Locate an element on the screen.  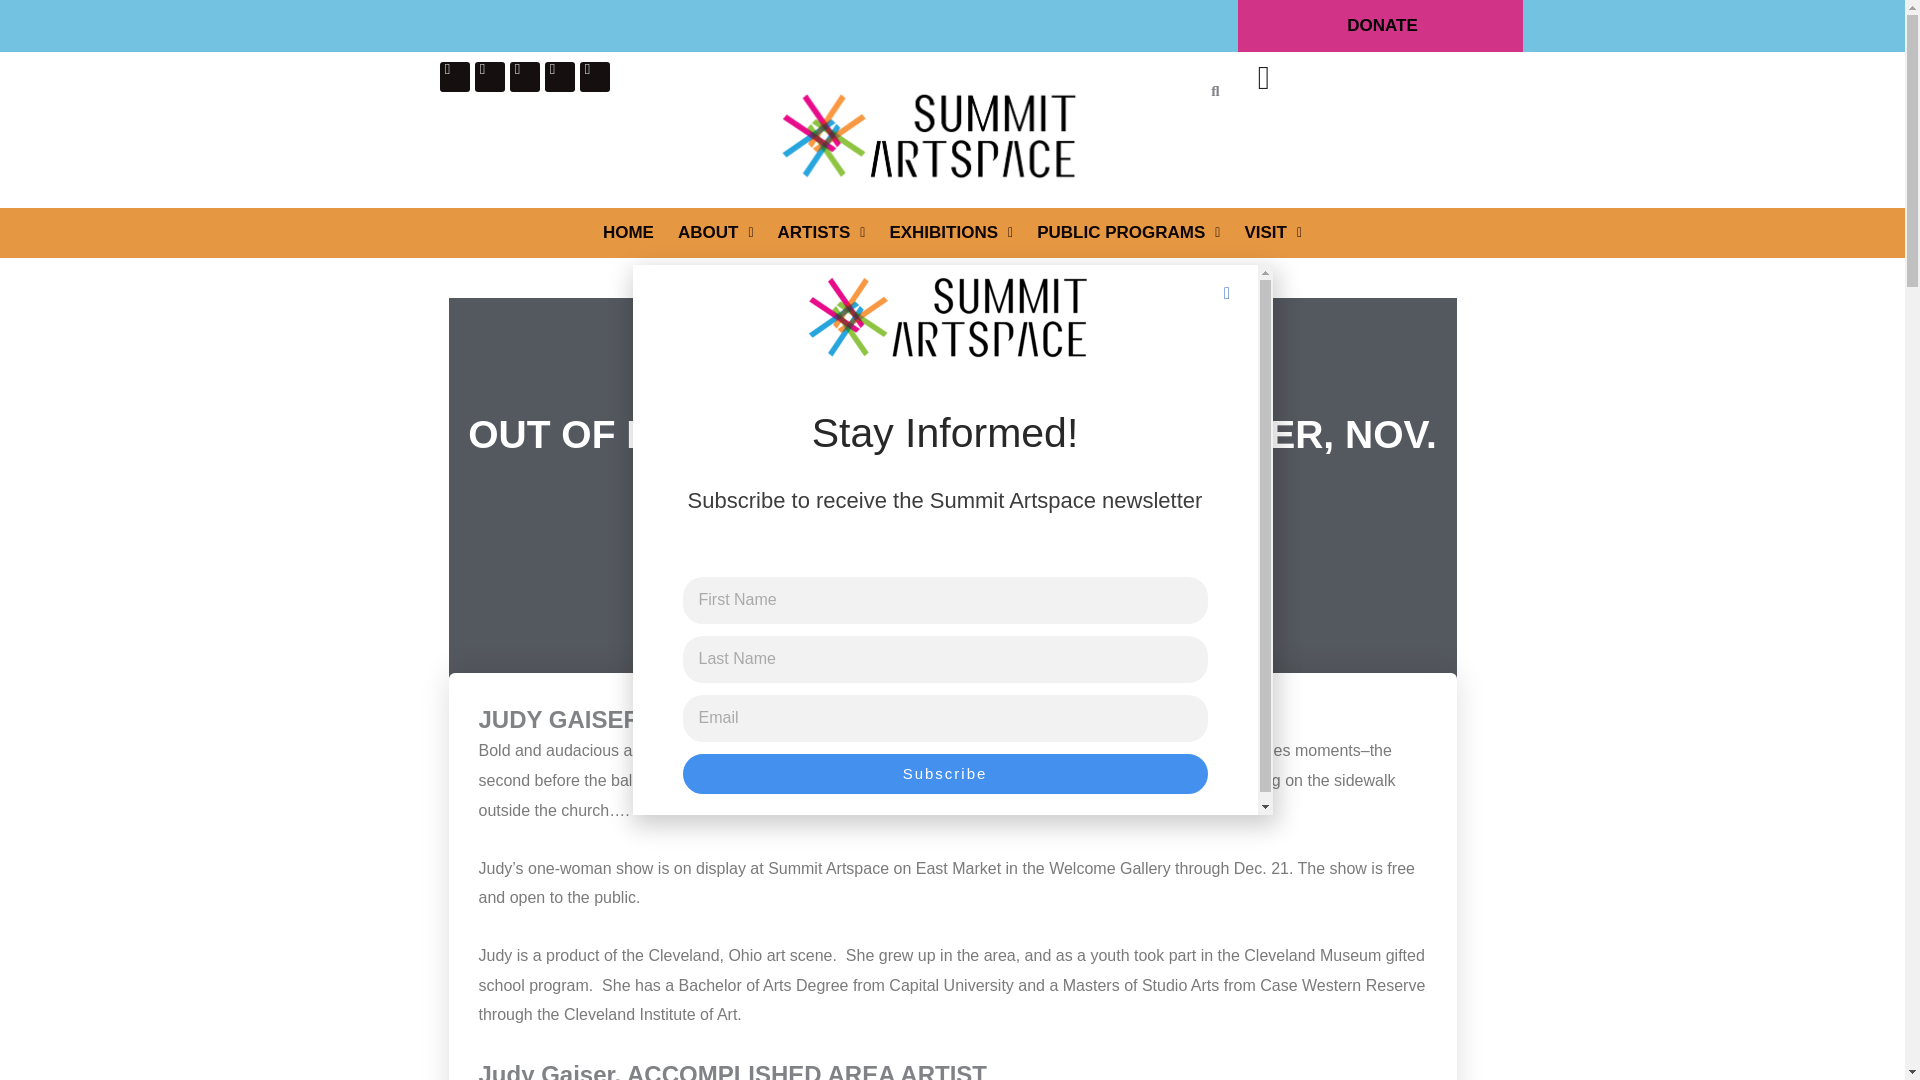
SA logo without tagline hi res-01-01 is located at coordinates (926, 134).